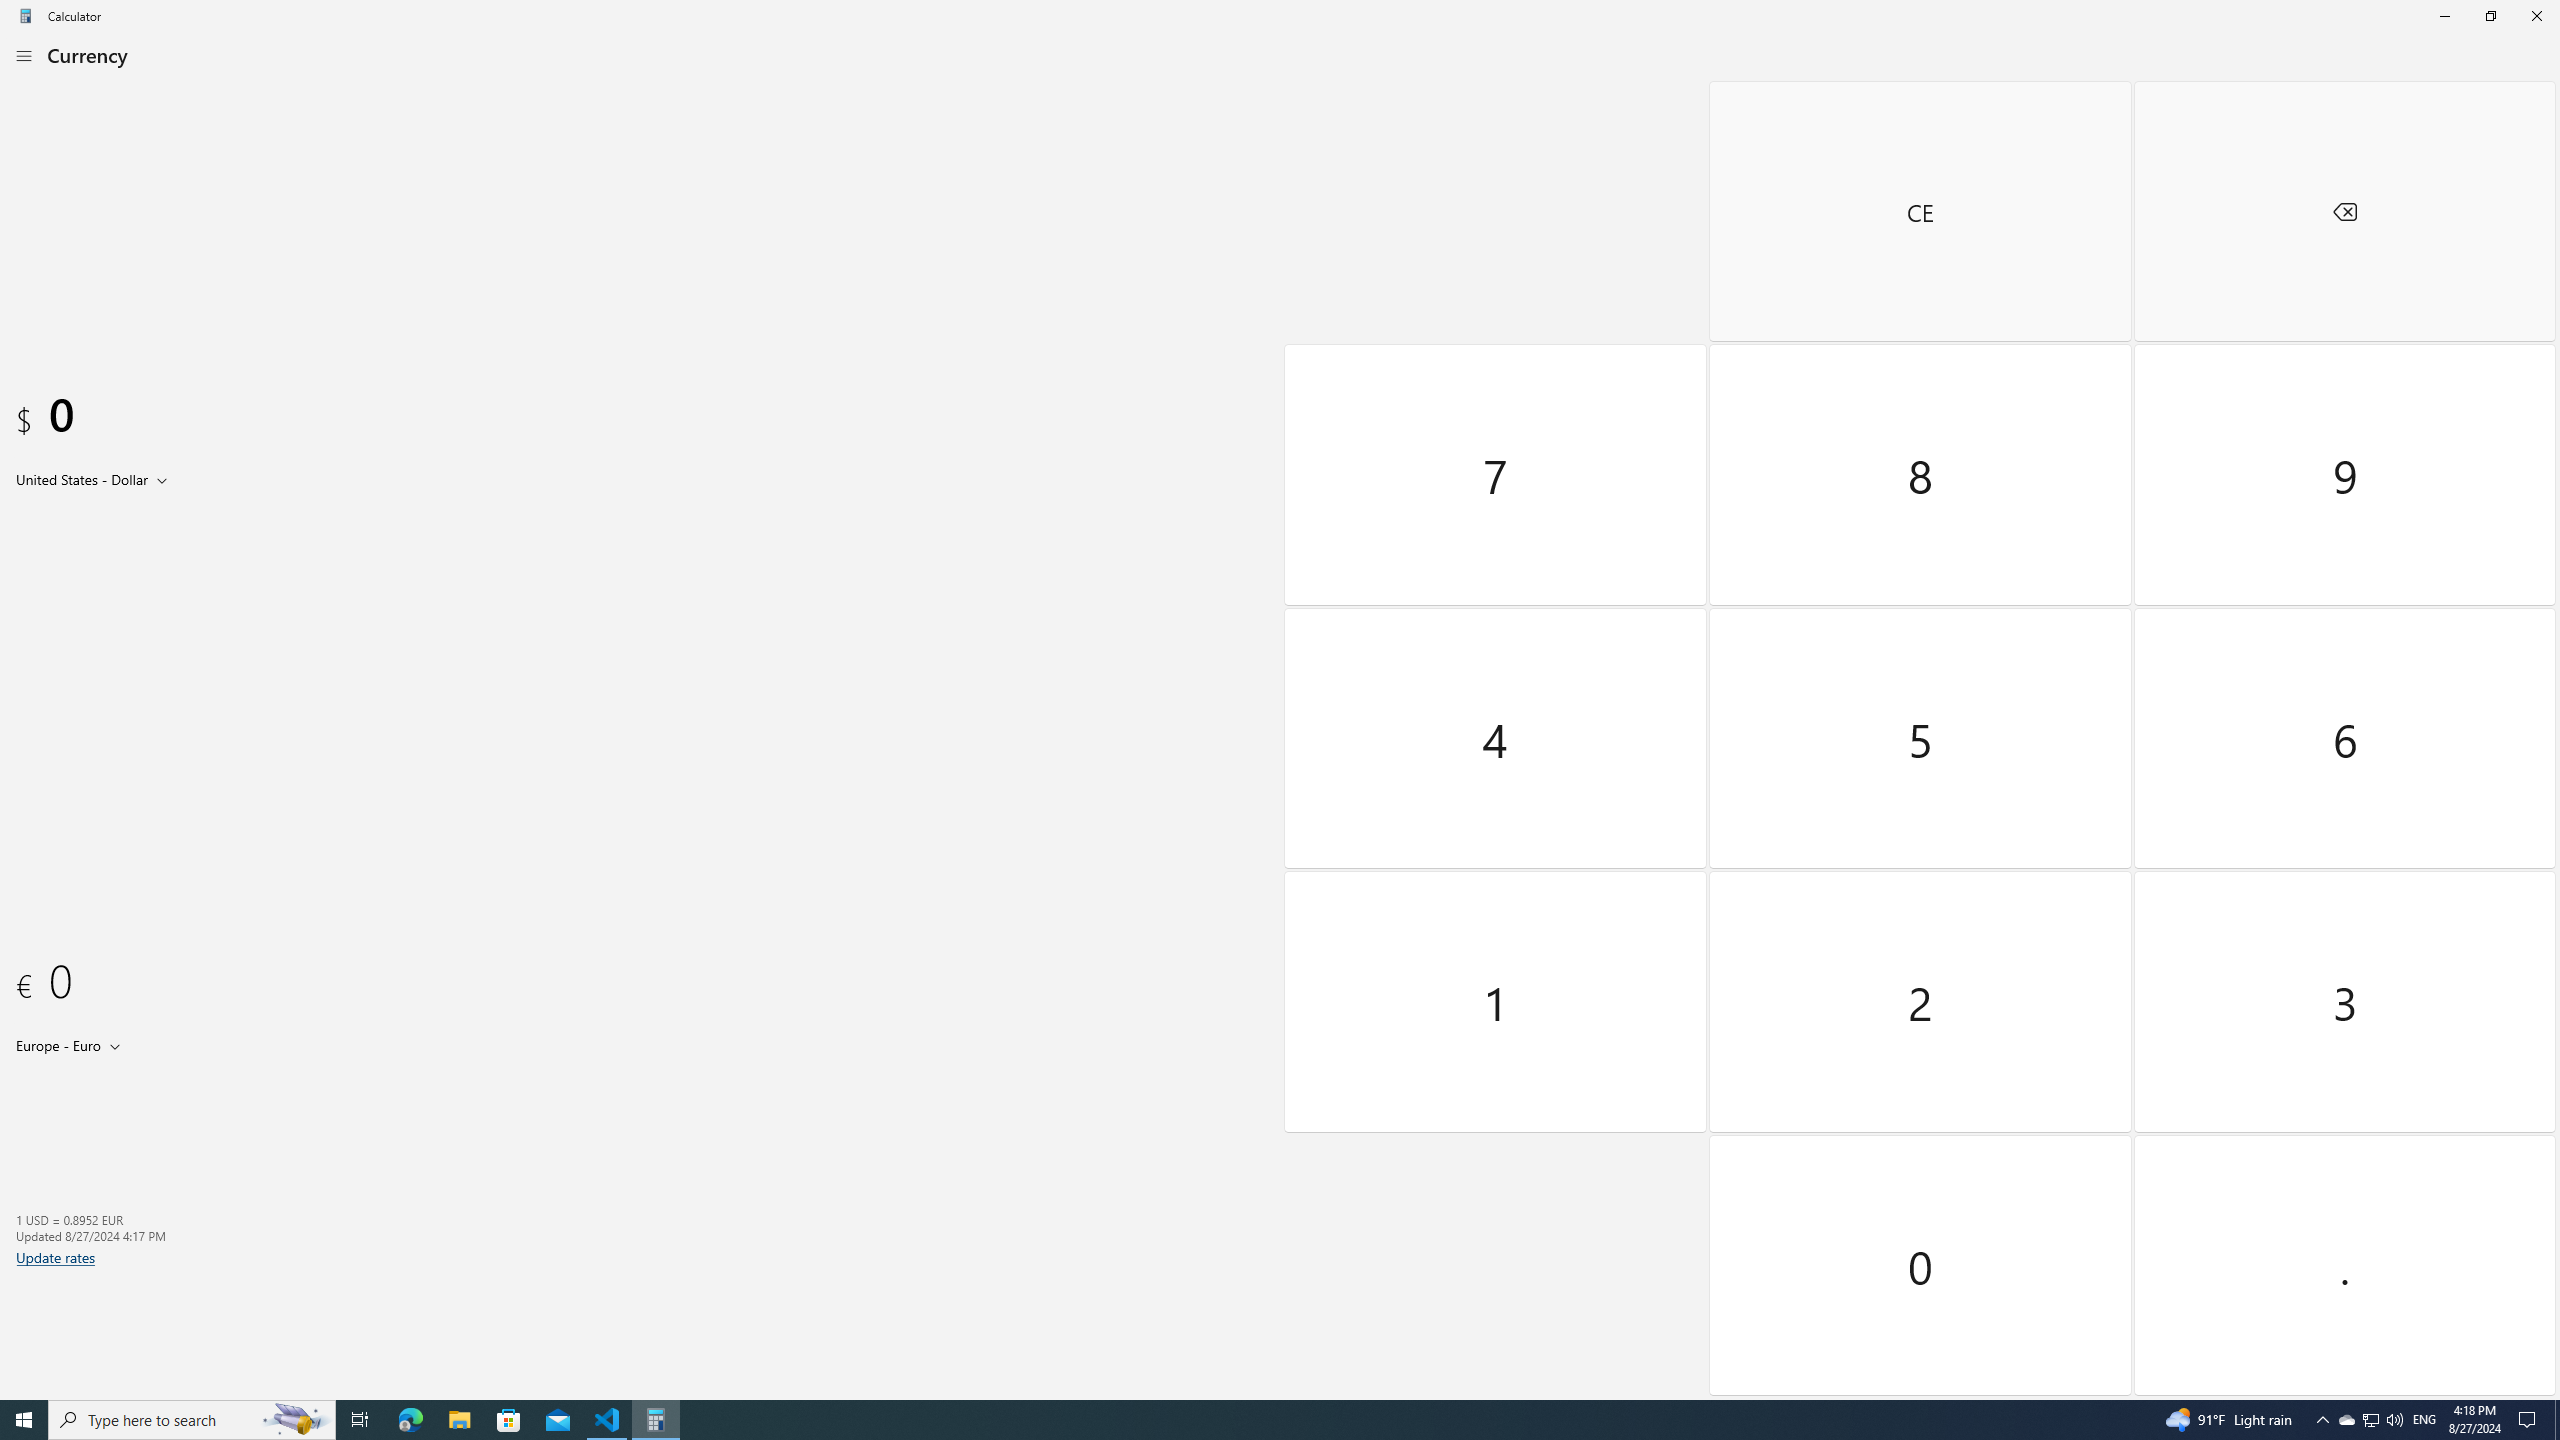  Describe the element at coordinates (2536, 16) in the screenshot. I see `Close Calculator` at that location.